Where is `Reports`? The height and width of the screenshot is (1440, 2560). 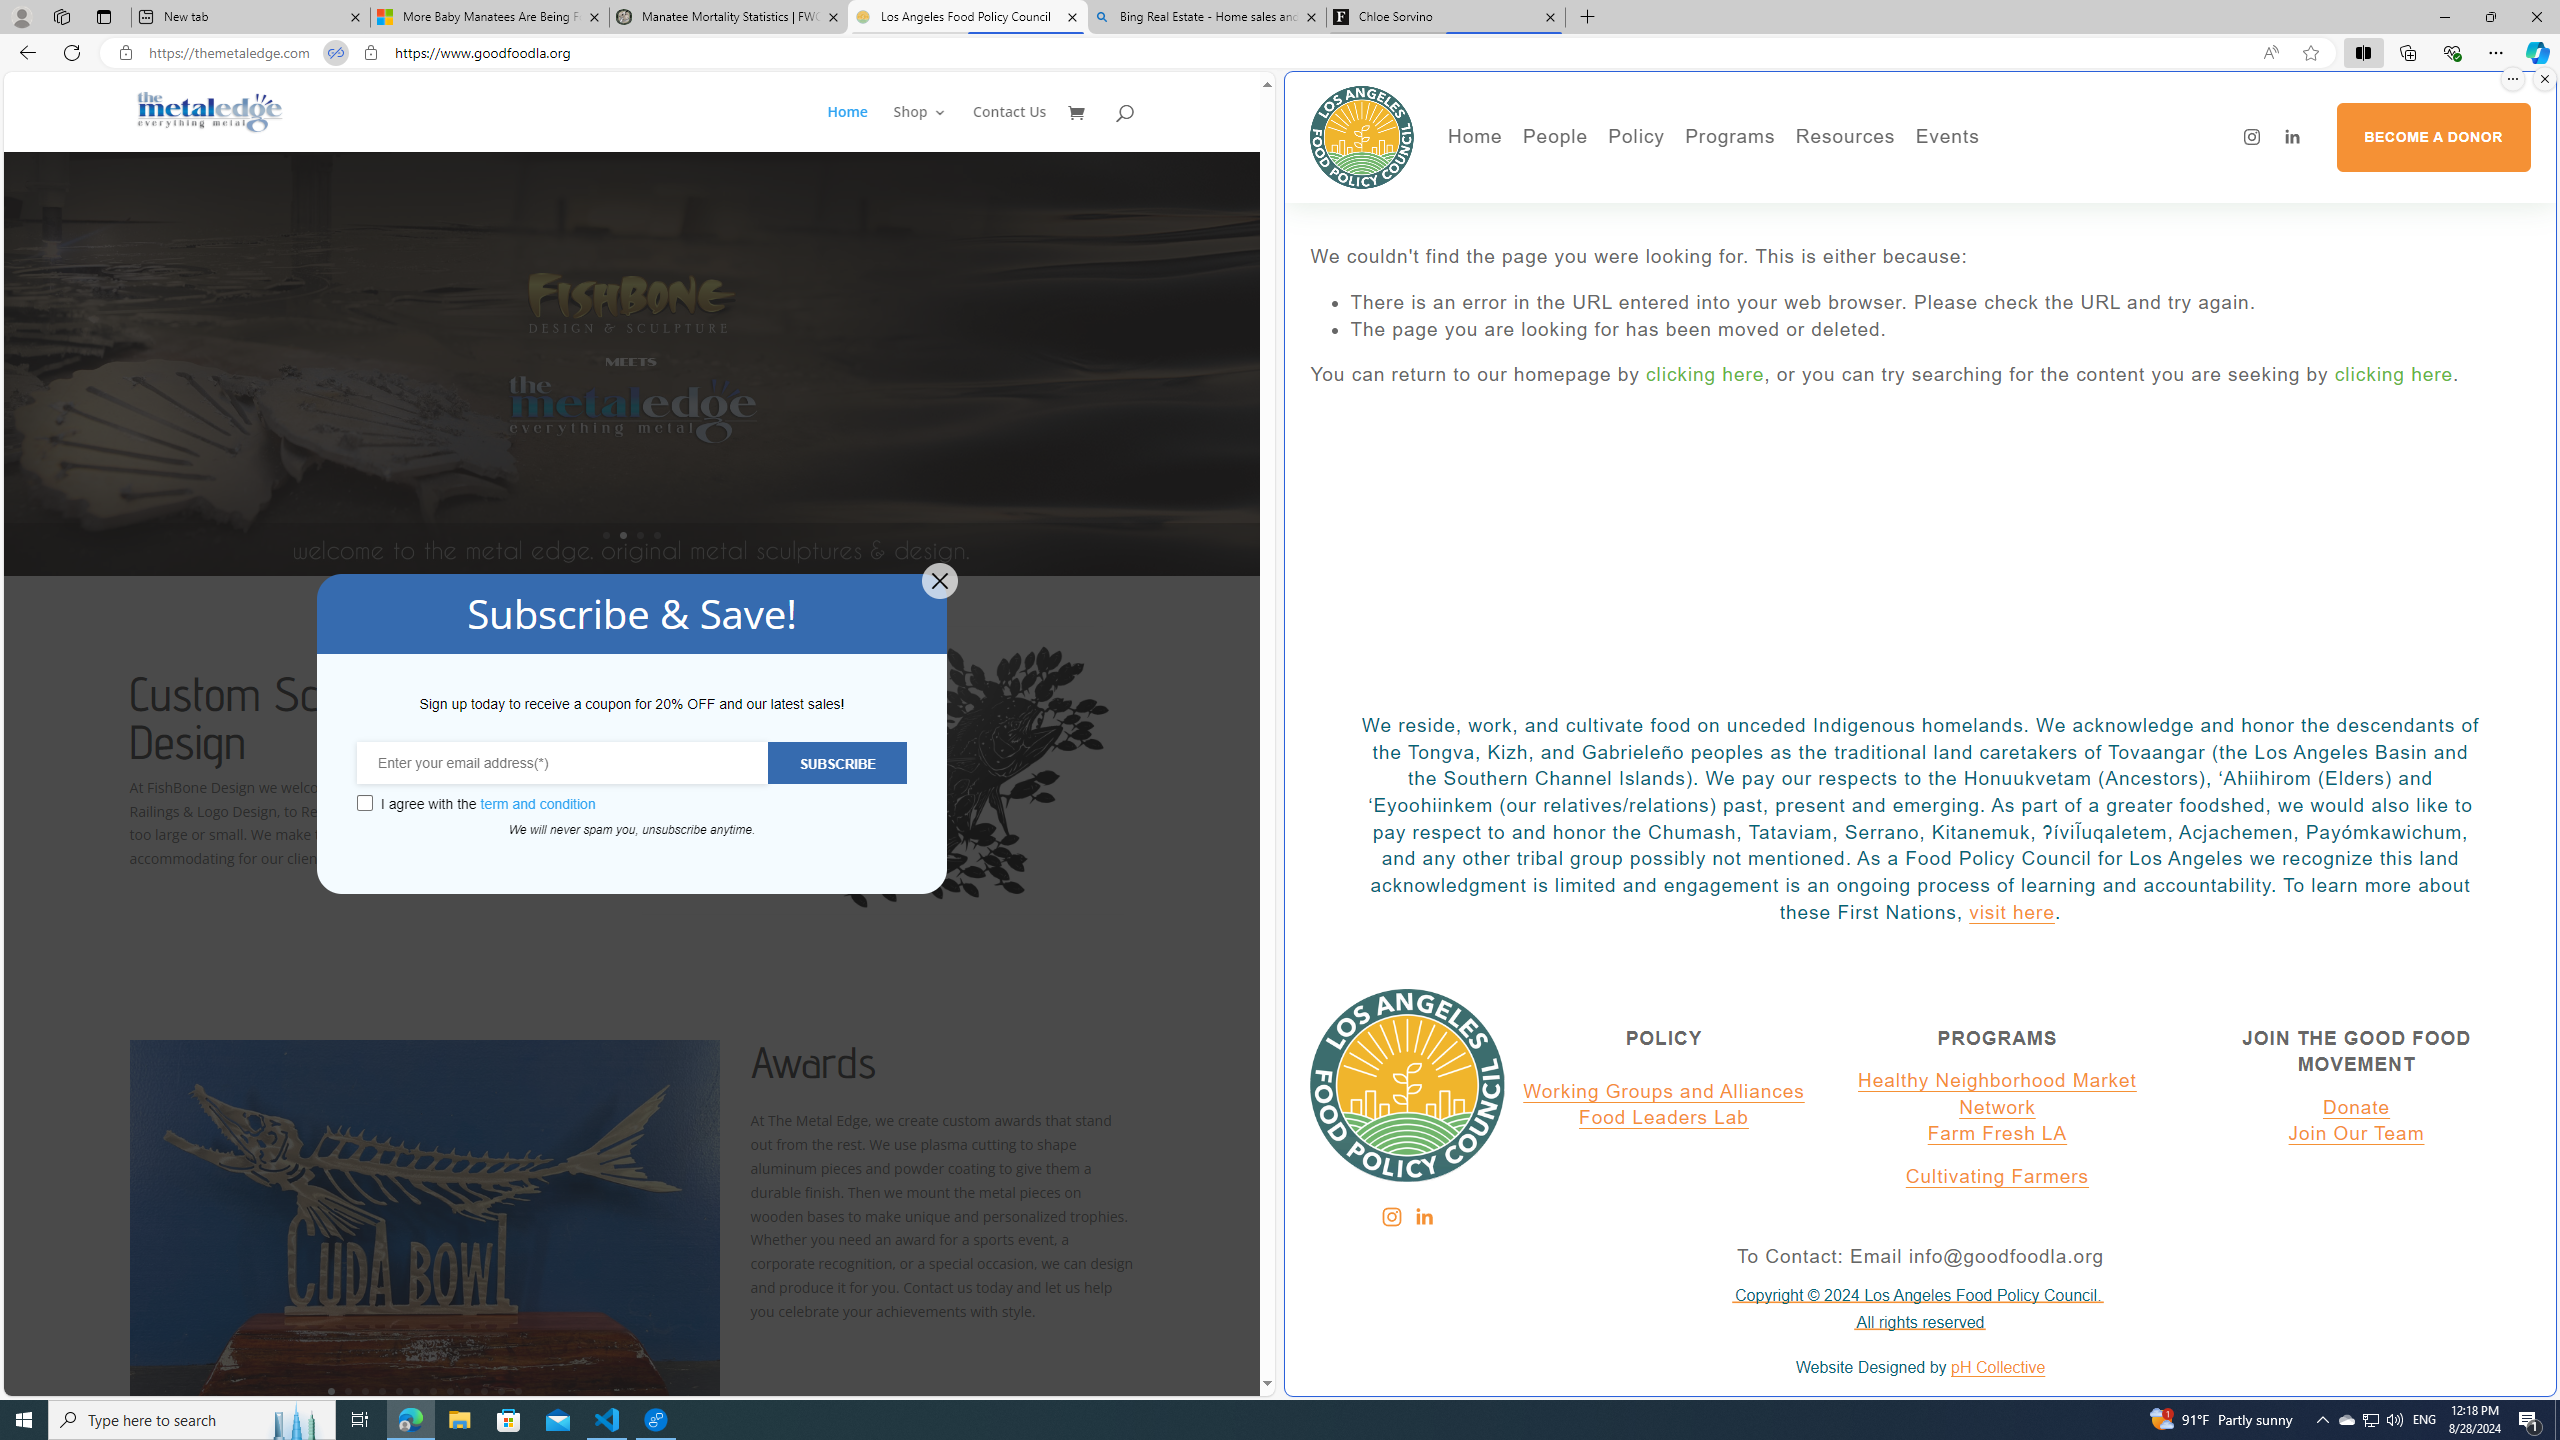 Reports is located at coordinates (1622, 290).